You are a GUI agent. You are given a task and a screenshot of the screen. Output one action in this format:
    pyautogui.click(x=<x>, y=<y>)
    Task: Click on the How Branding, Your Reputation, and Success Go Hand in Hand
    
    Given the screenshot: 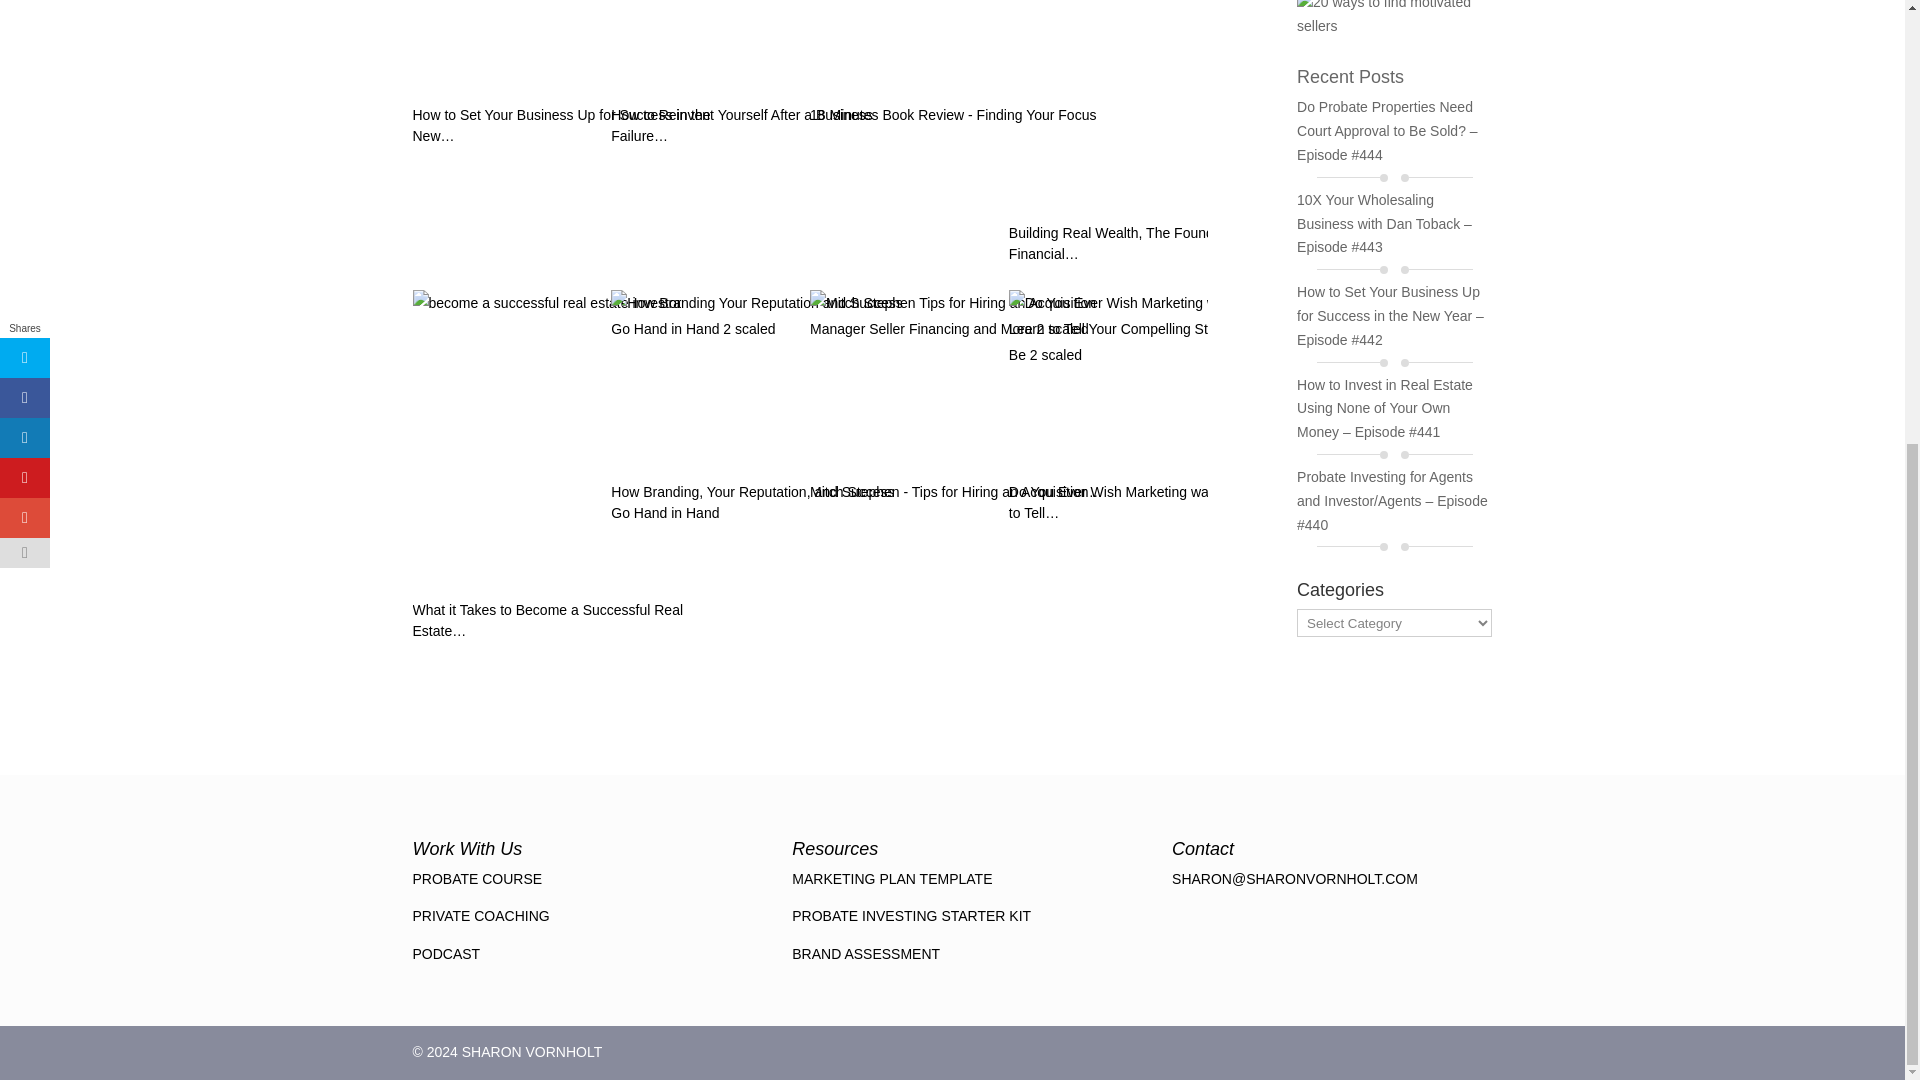 What is the action you would take?
    pyautogui.click(x=760, y=380)
    